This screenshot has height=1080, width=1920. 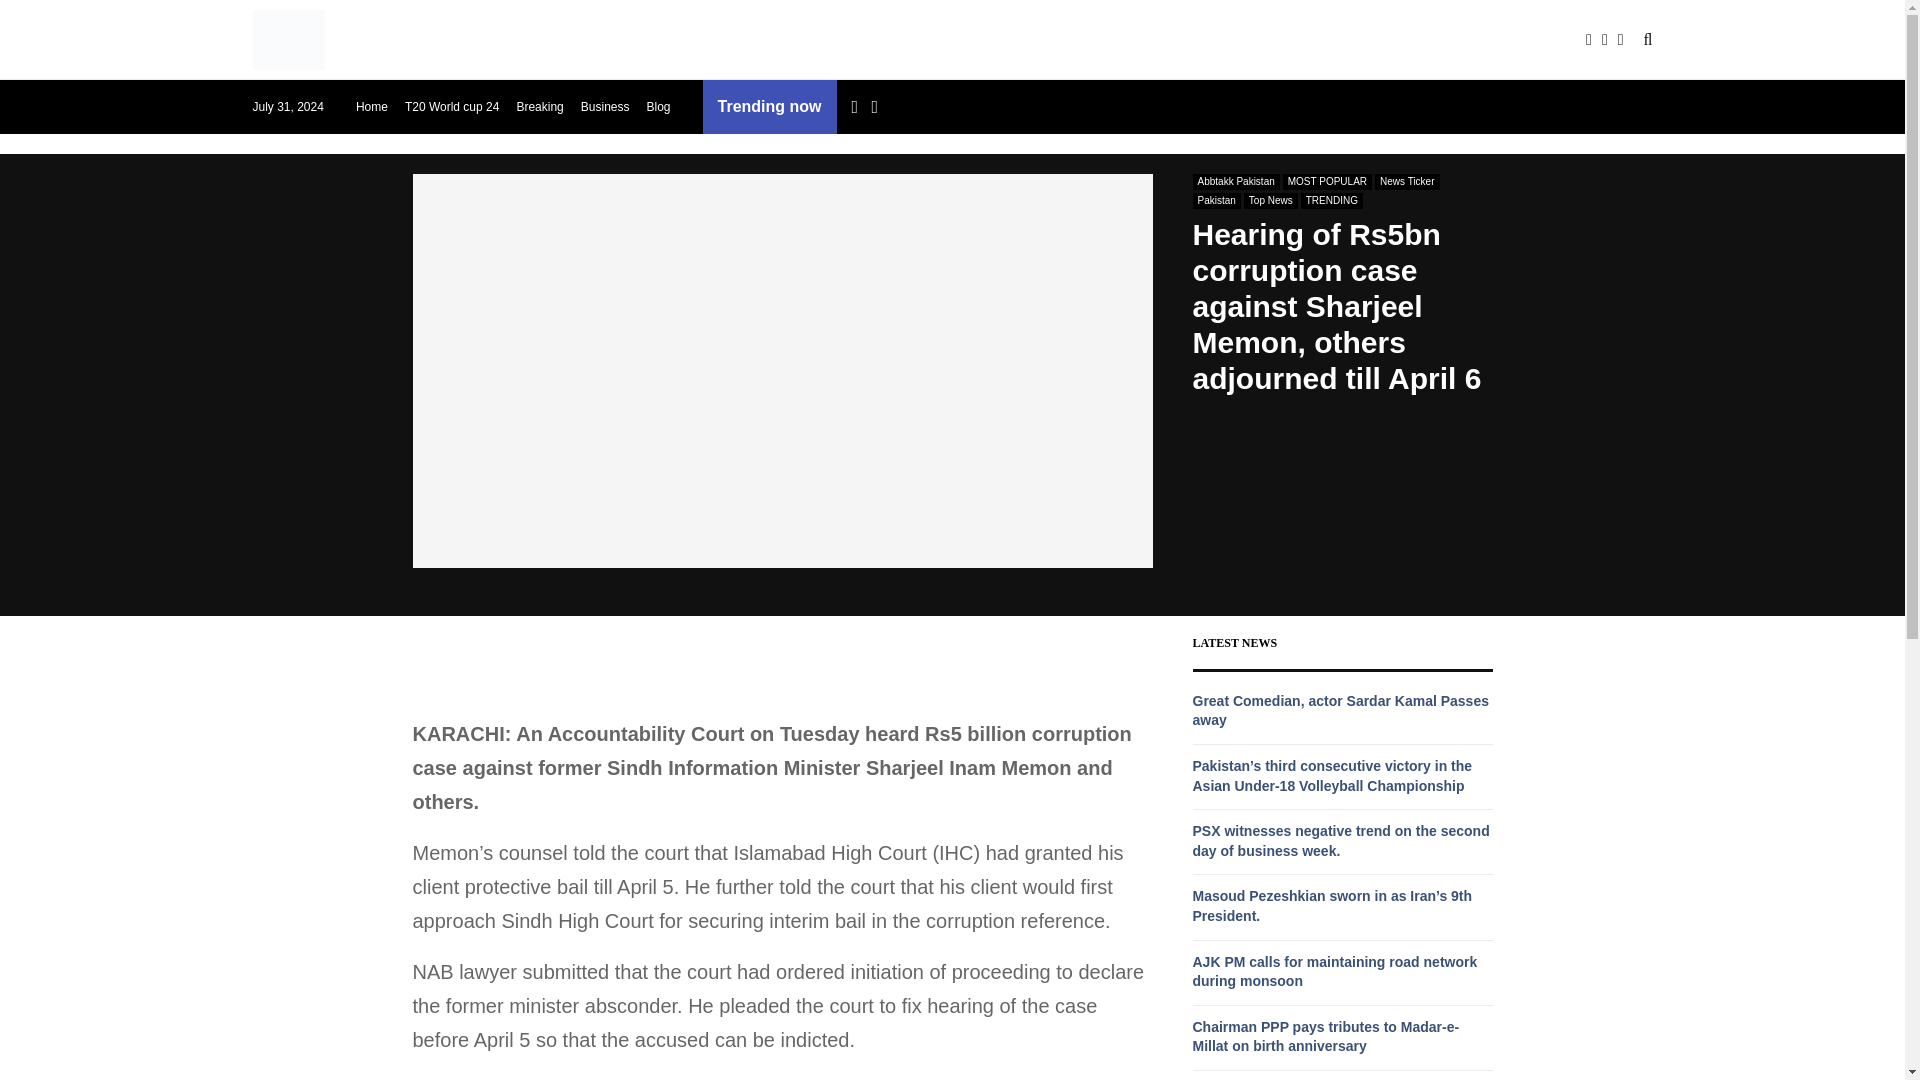 I want to click on HEADLINES, so click(x=679, y=40).